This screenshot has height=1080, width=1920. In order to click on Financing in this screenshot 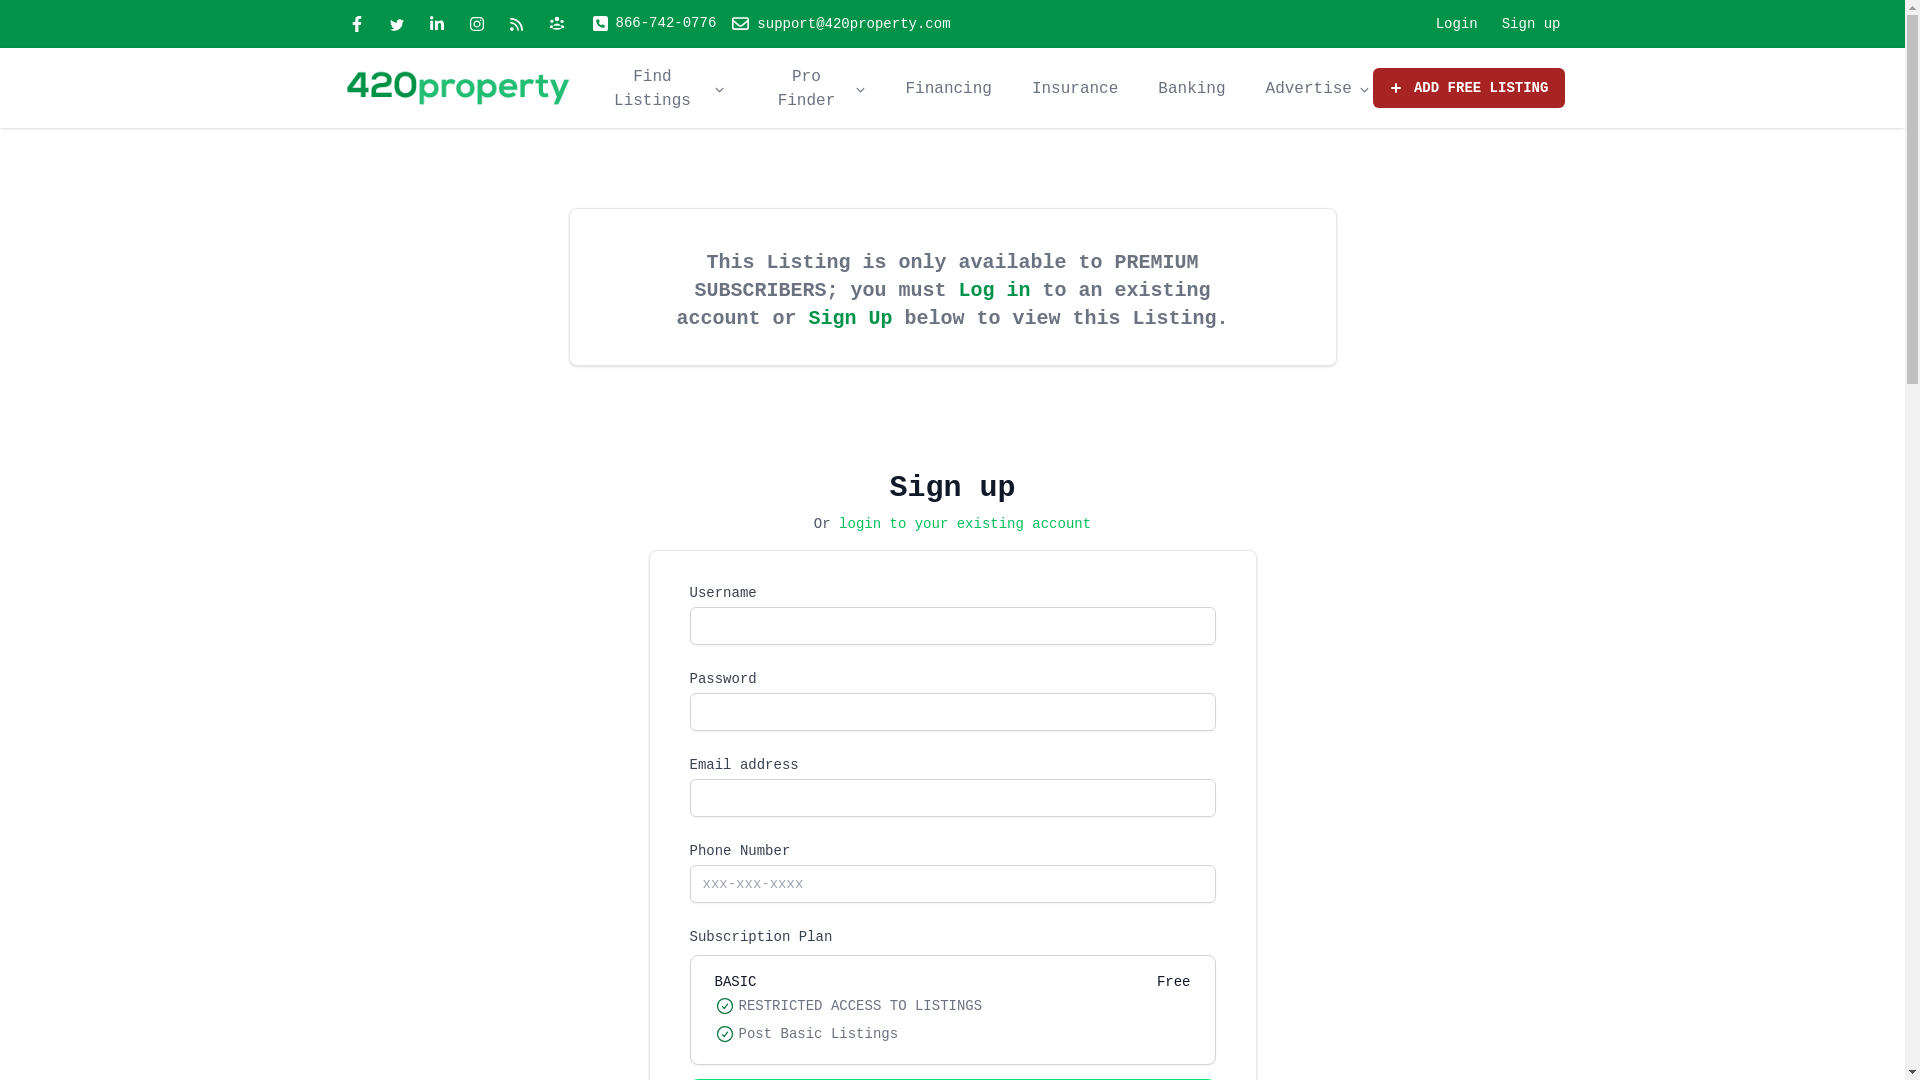, I will do `click(948, 88)`.